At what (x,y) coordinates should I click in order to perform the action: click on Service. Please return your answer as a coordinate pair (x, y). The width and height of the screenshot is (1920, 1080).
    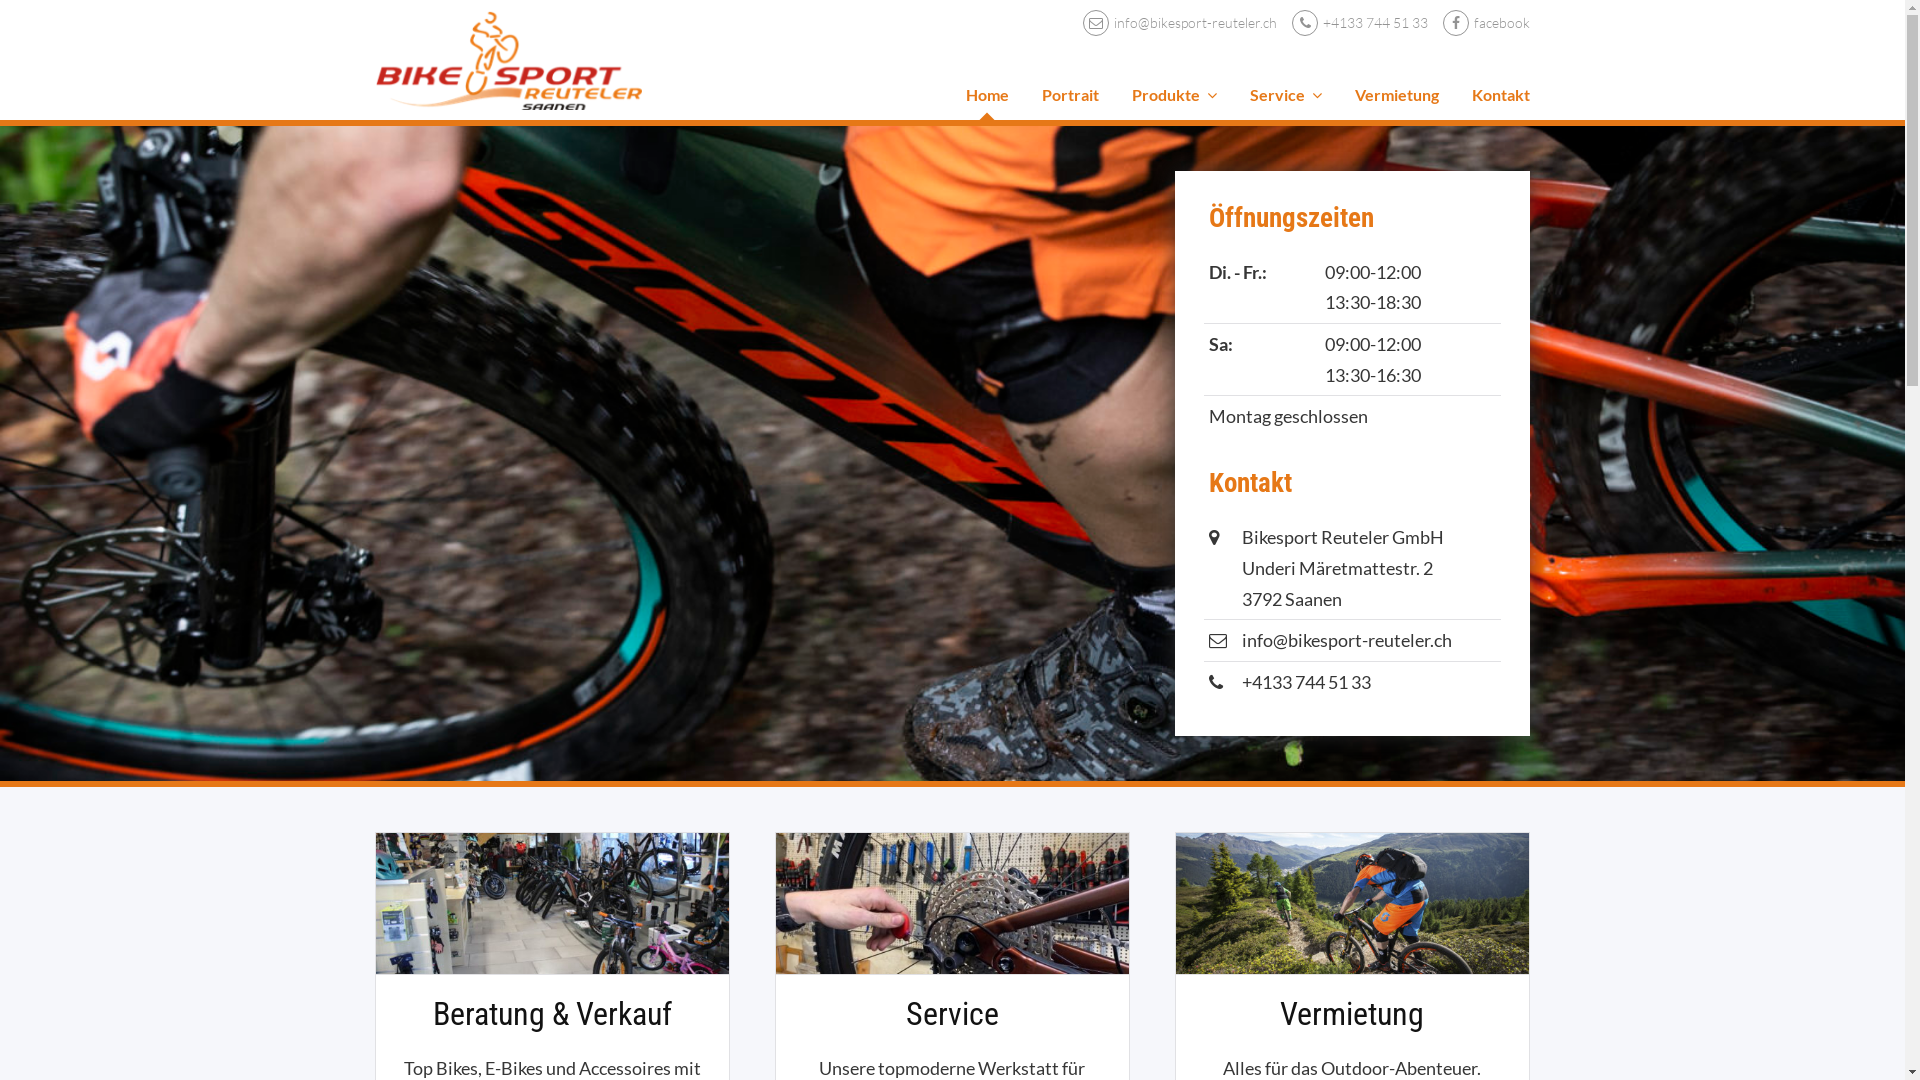
    Looking at the image, I should click on (1286, 95).